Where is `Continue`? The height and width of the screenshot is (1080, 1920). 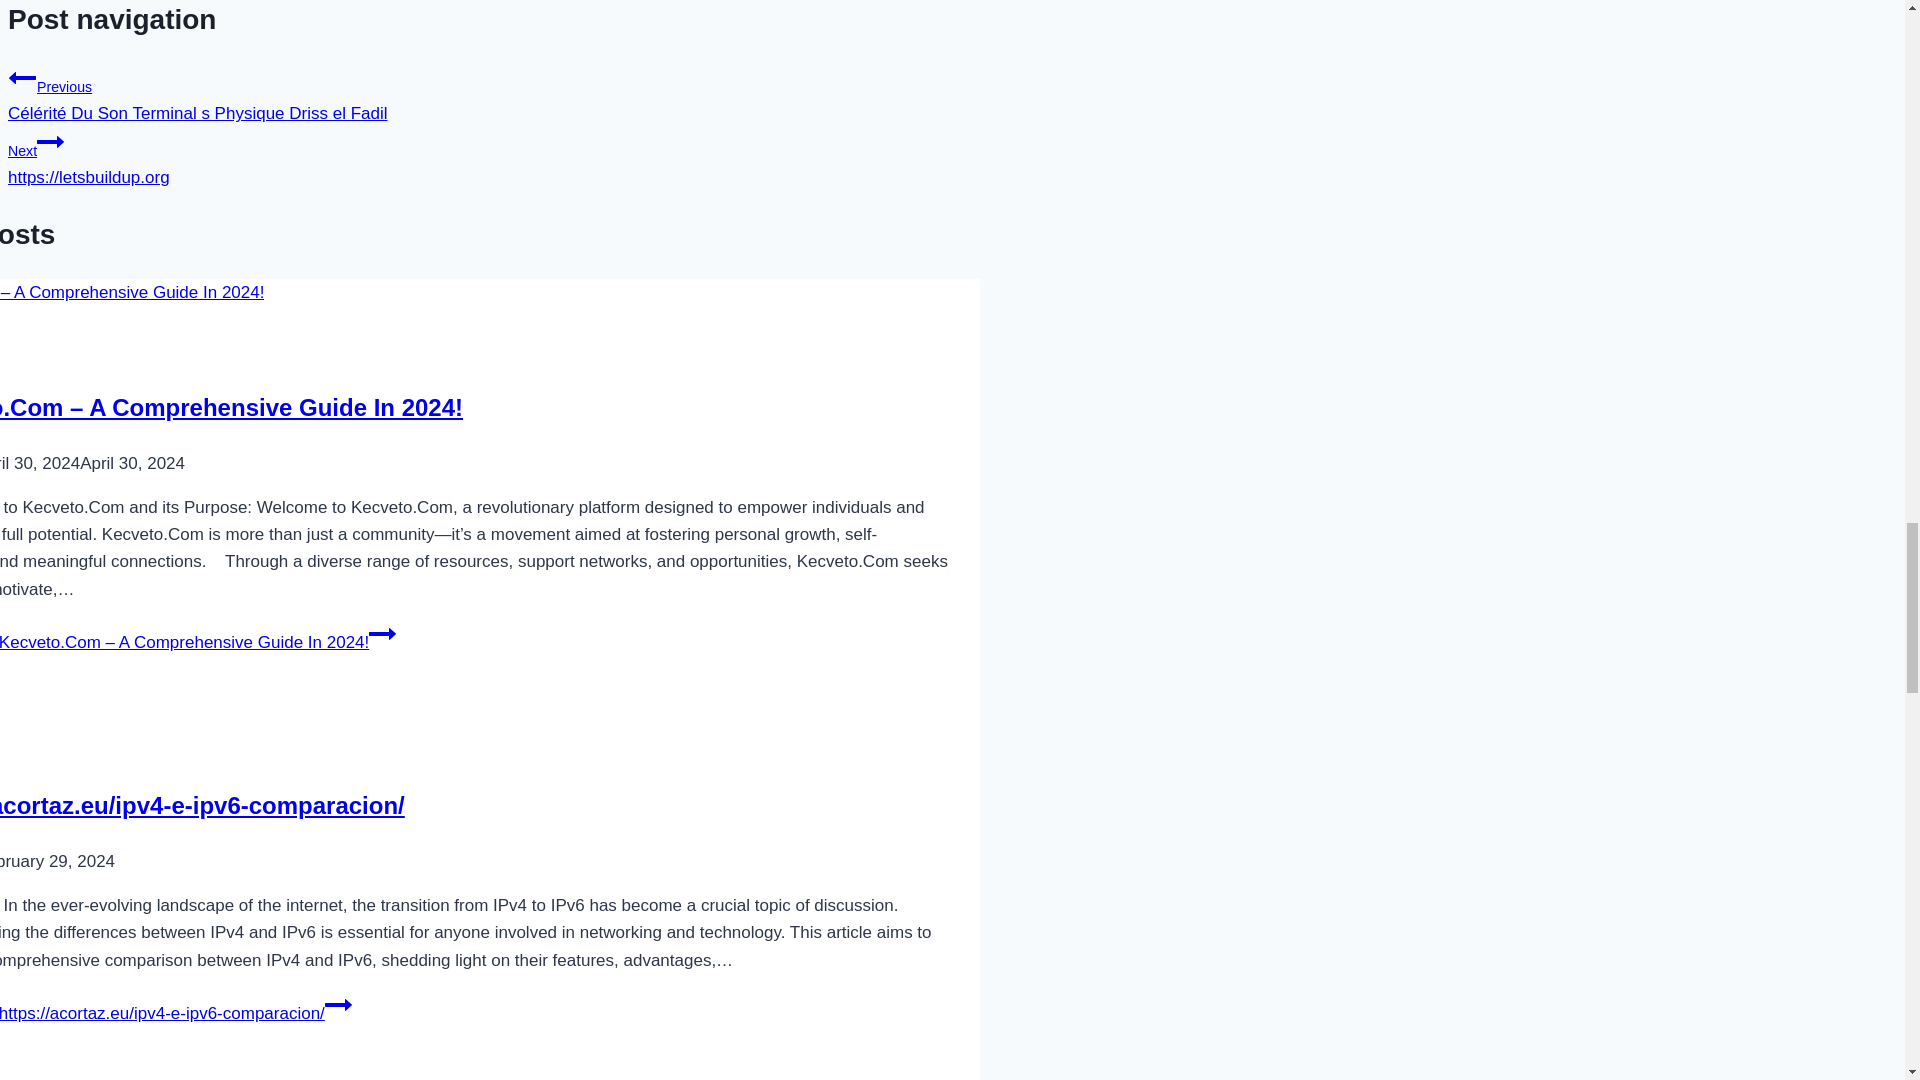 Continue is located at coordinates (382, 634).